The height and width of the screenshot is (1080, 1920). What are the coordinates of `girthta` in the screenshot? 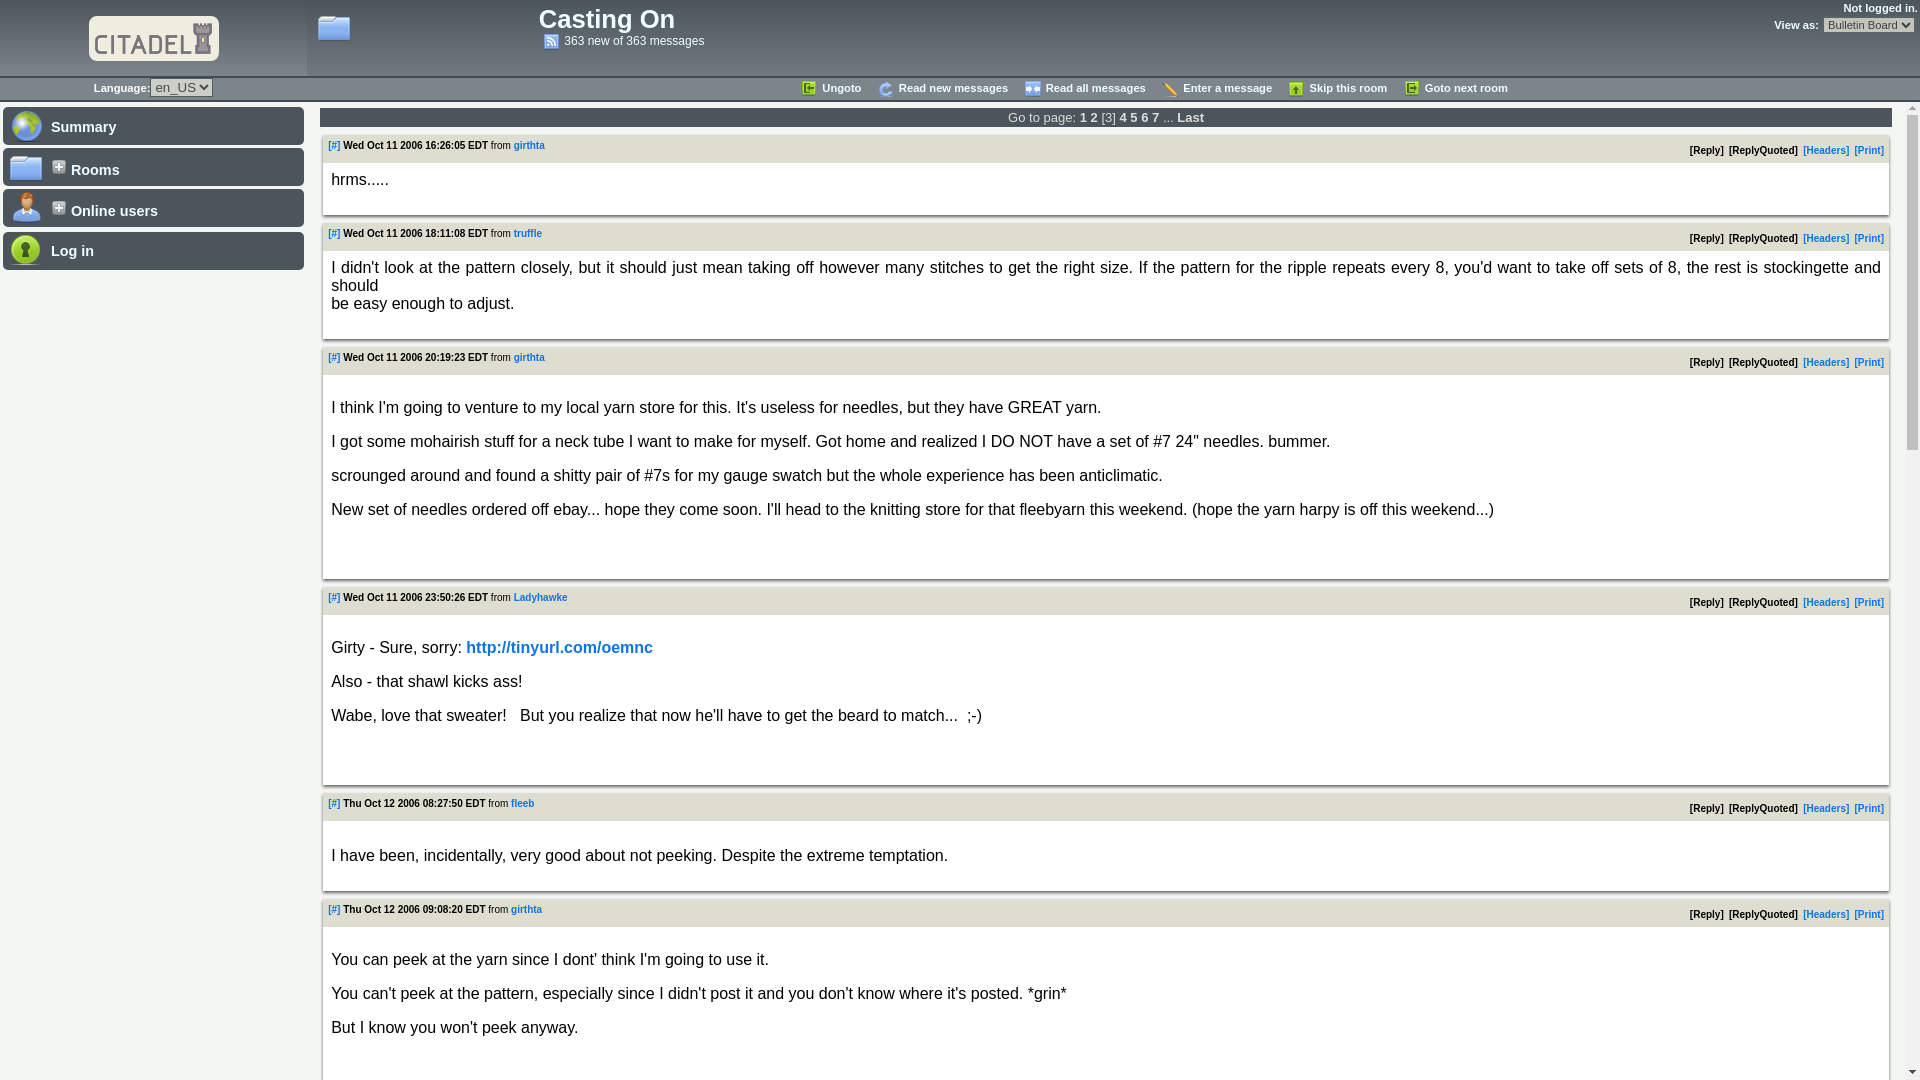 It's located at (530, 146).